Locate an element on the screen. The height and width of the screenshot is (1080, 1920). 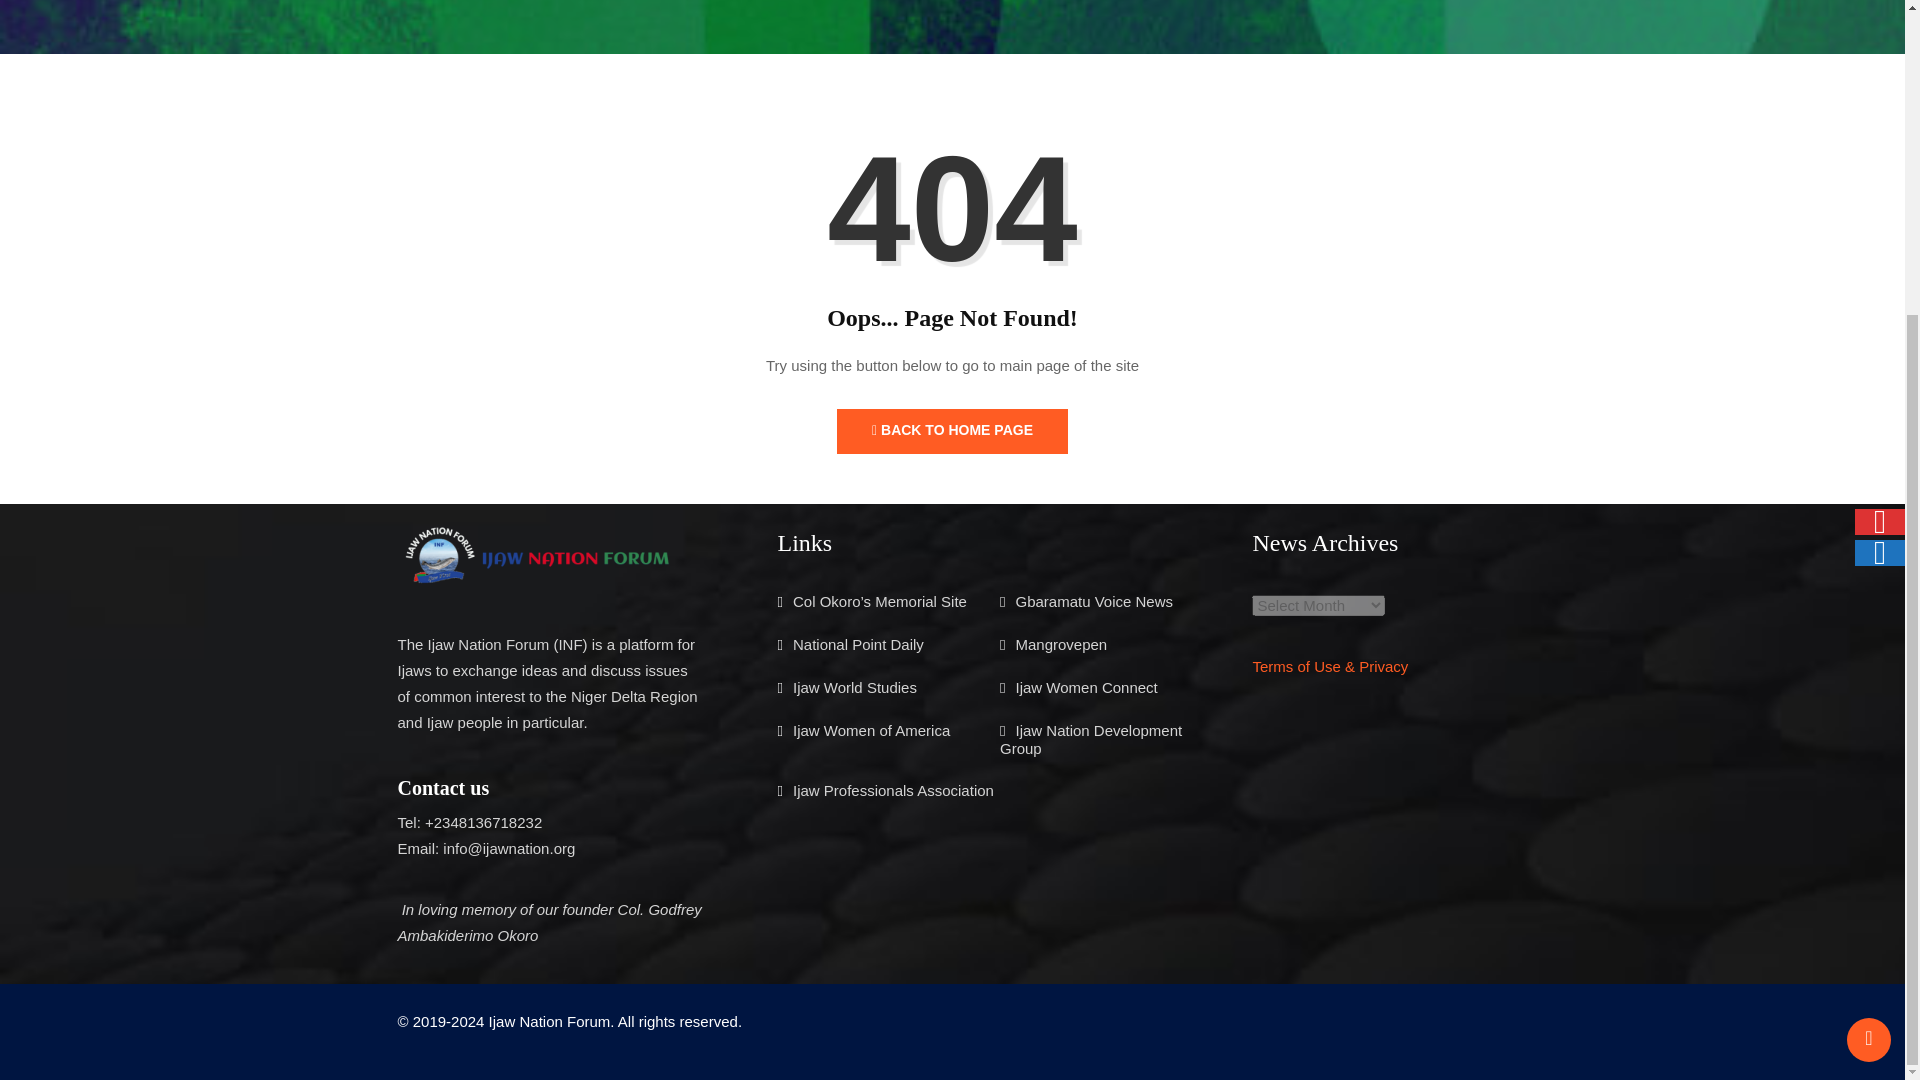
National Point Daily is located at coordinates (858, 644).